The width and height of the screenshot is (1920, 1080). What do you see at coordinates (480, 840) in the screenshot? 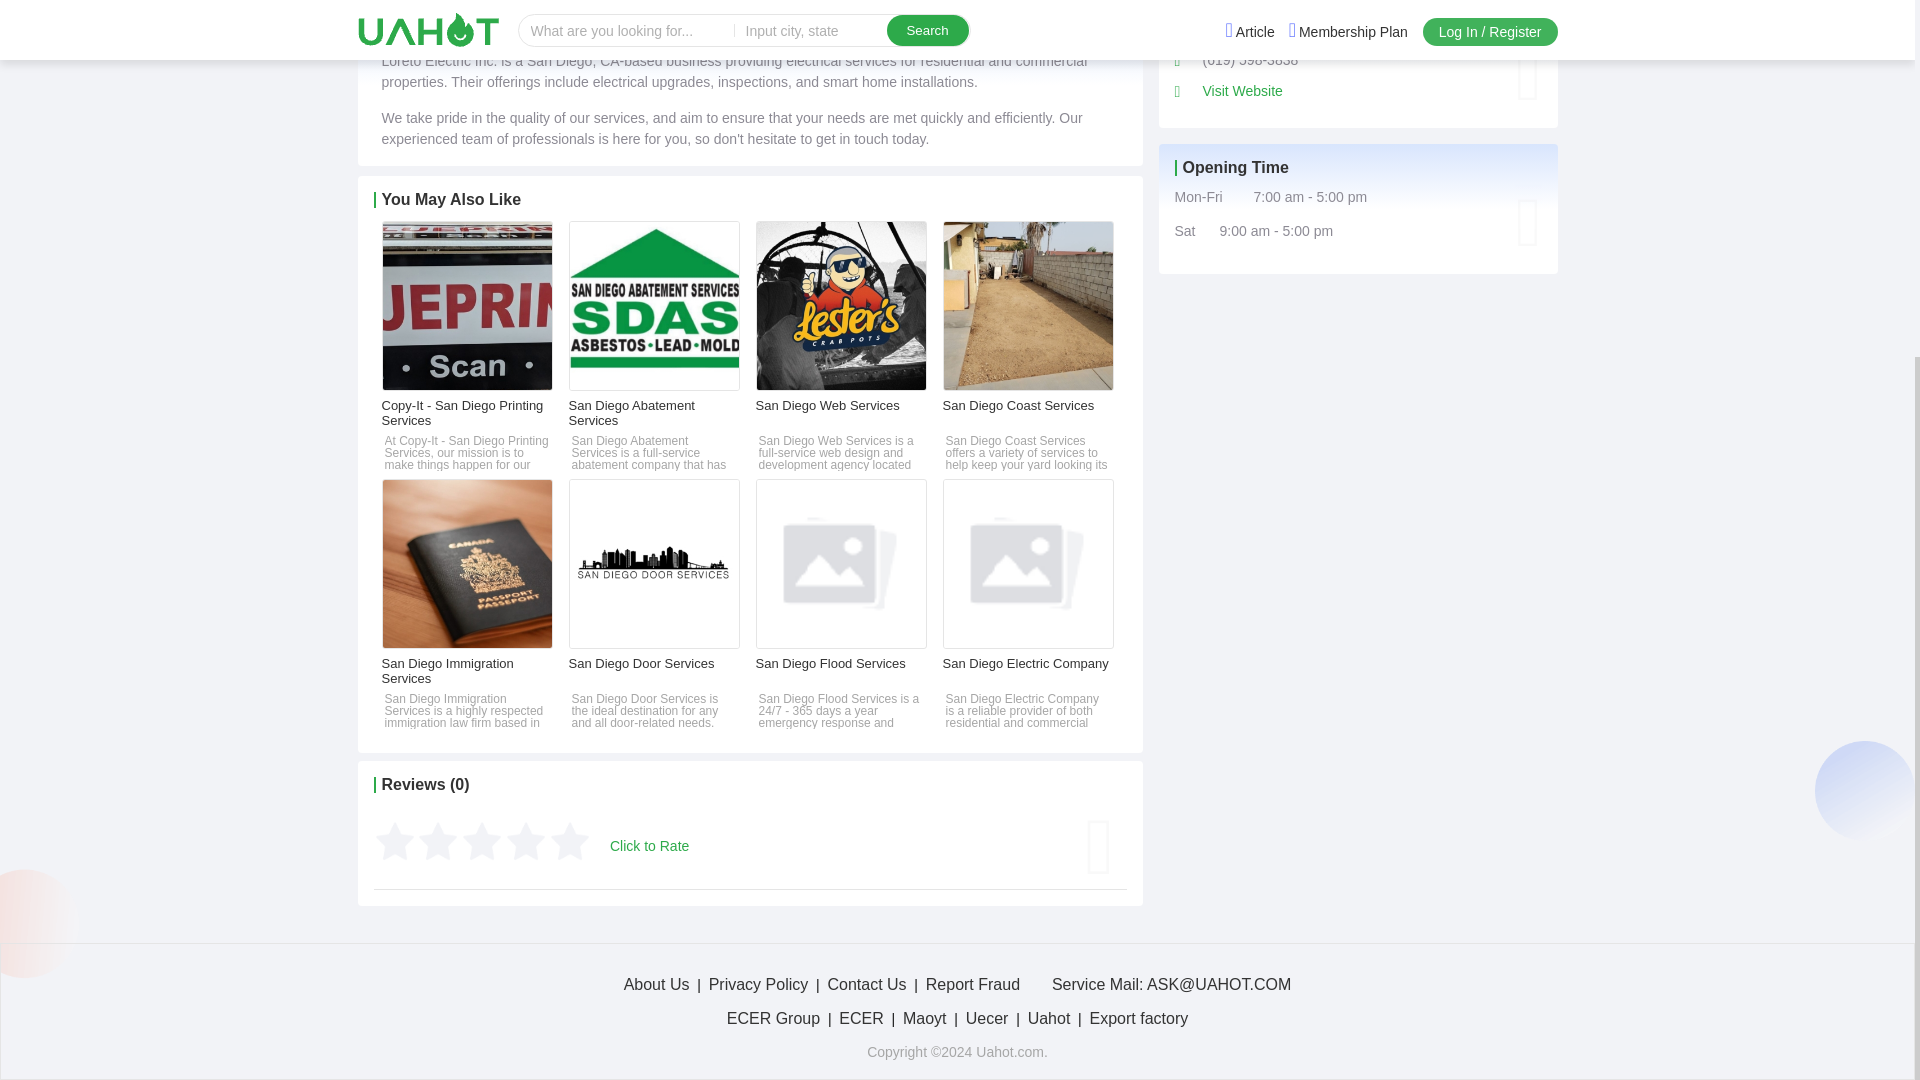
I see `regular` at bounding box center [480, 840].